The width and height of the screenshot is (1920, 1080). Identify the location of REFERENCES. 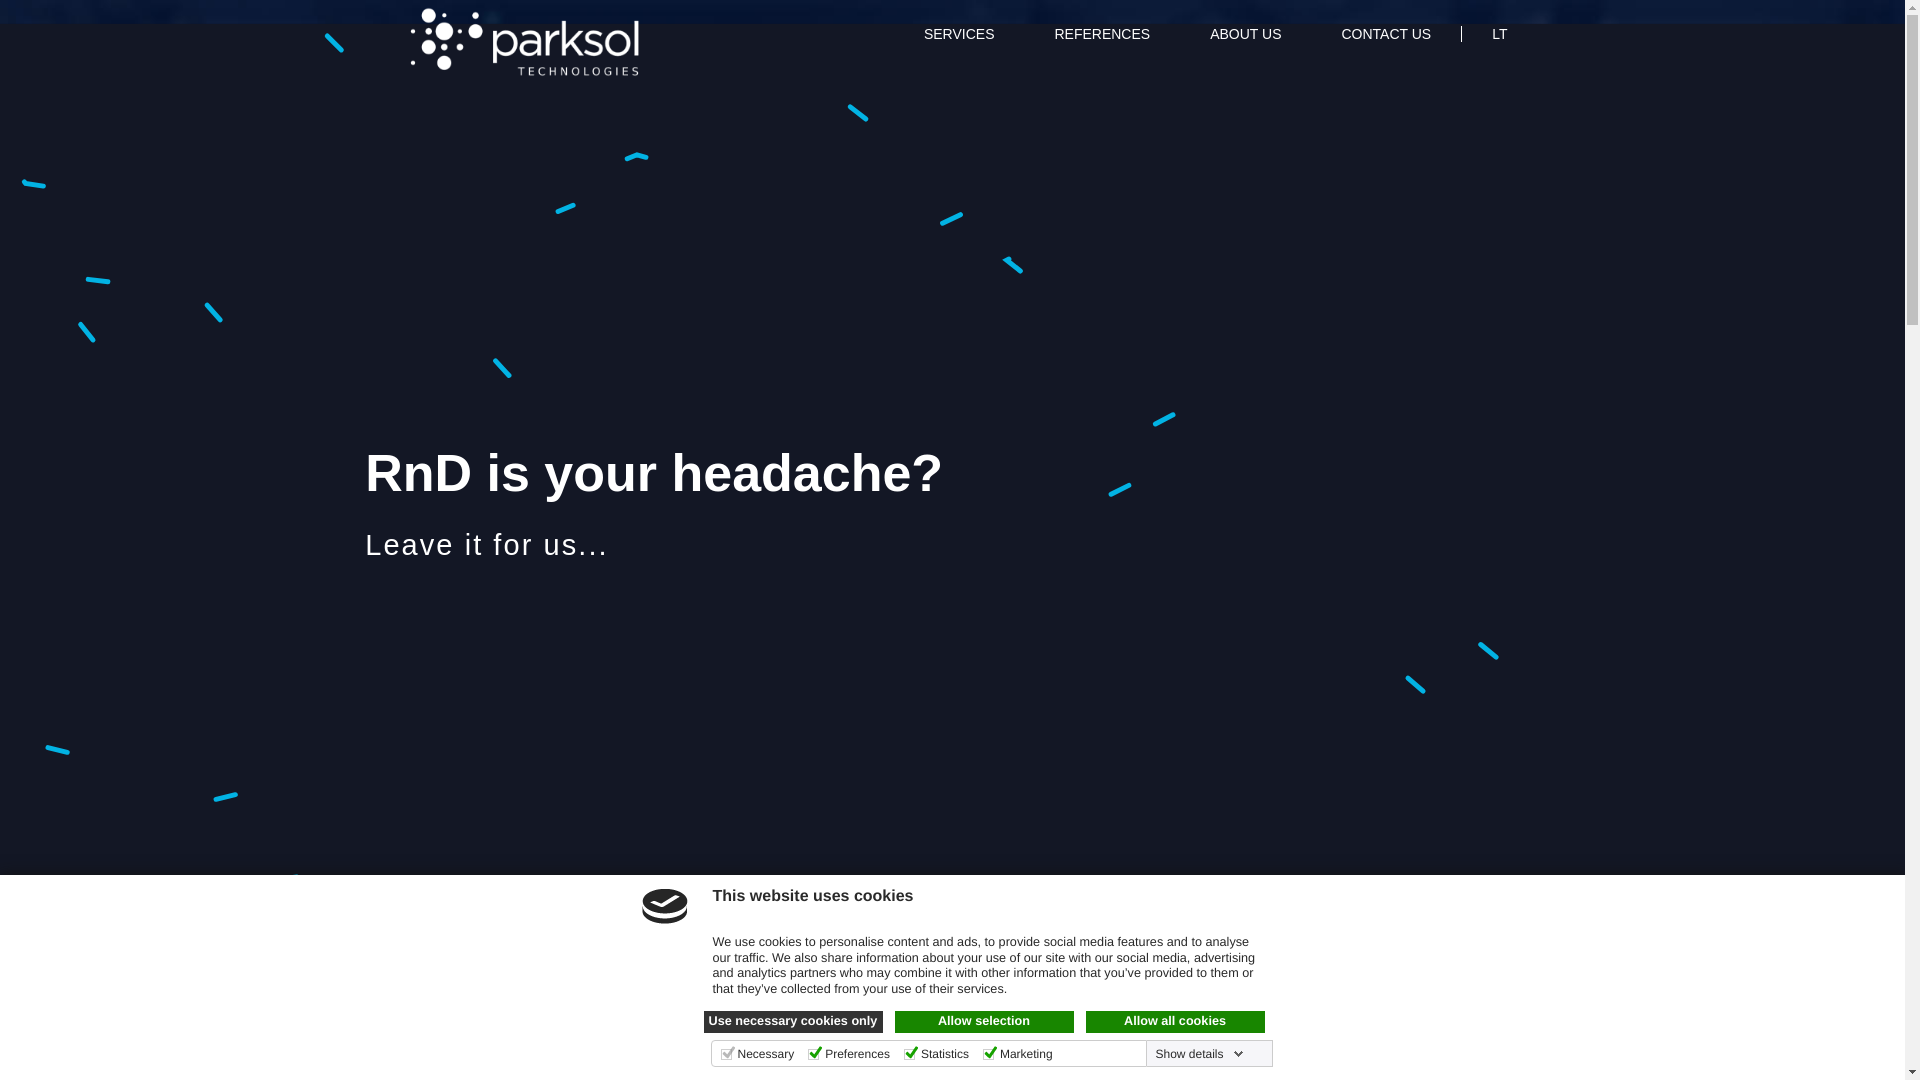
(1102, 42).